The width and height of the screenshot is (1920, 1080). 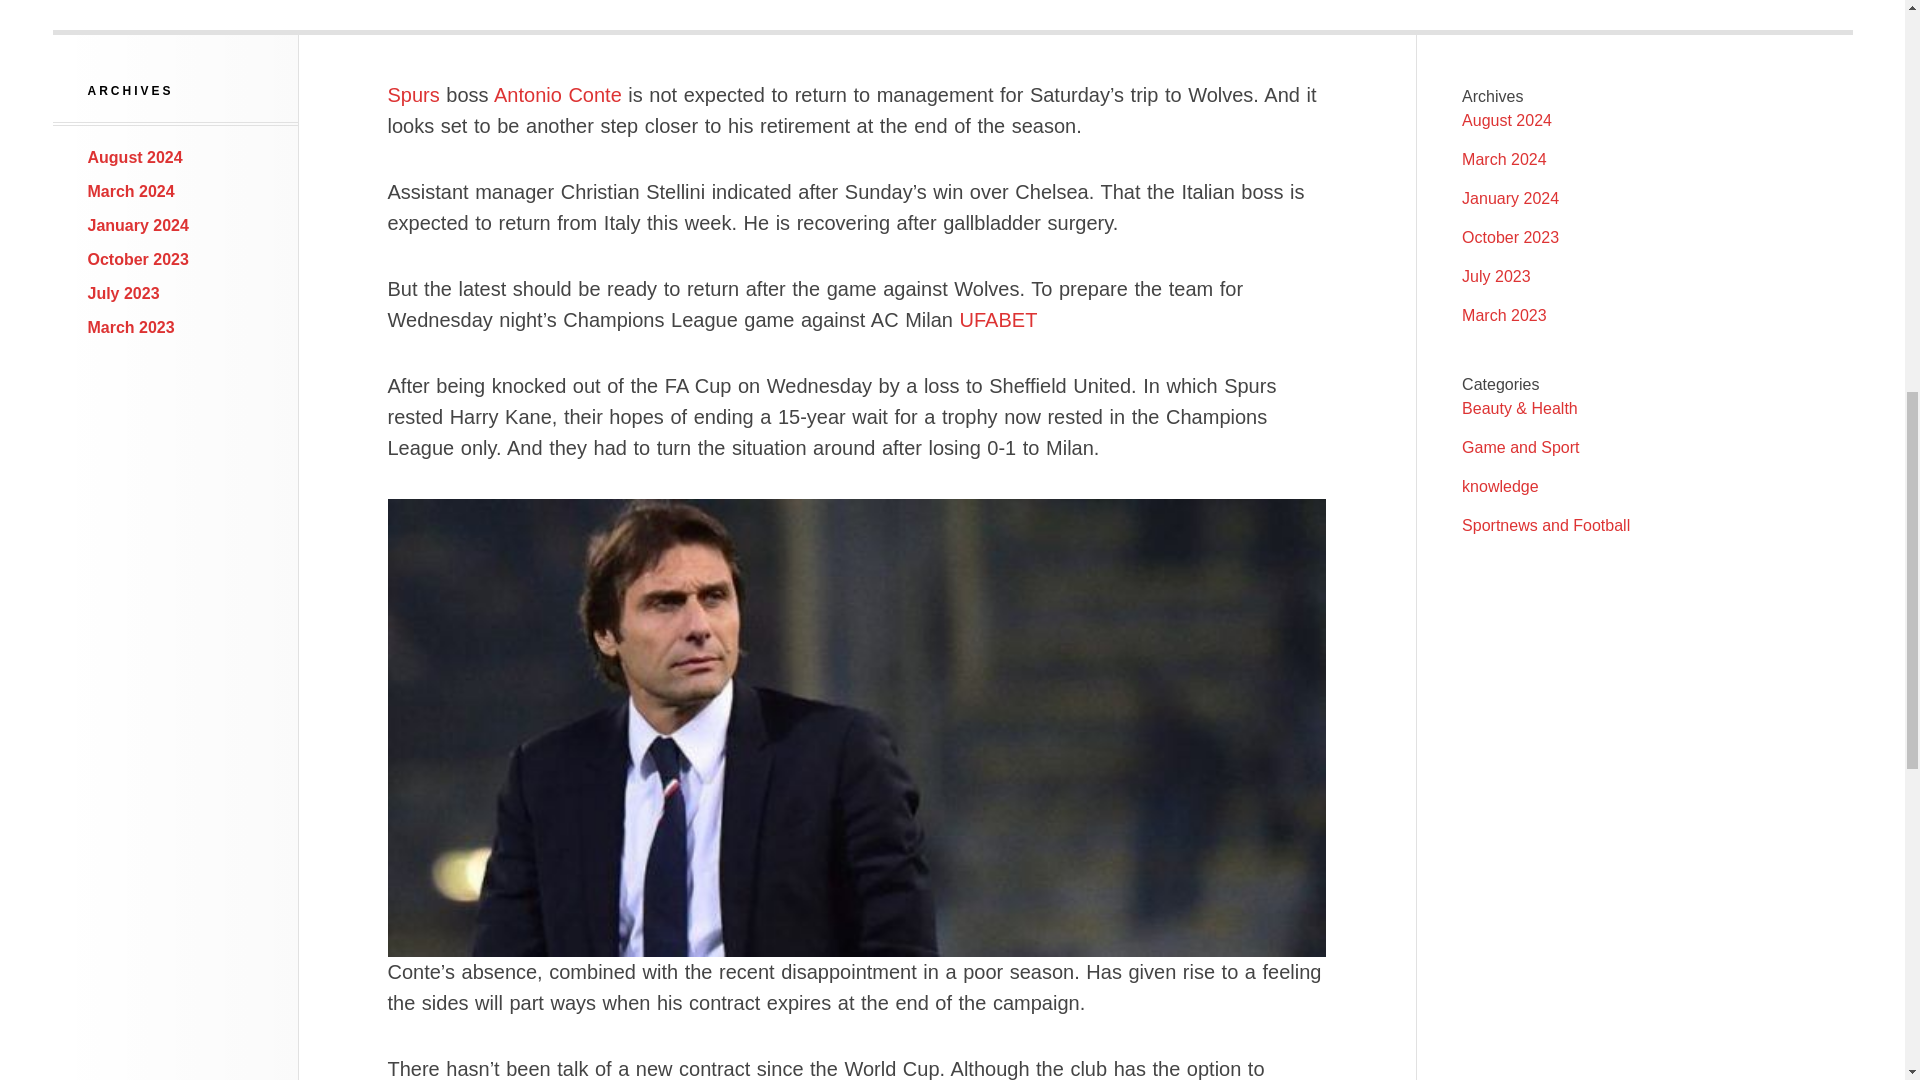 What do you see at coordinates (135, 158) in the screenshot?
I see `August 2024` at bounding box center [135, 158].